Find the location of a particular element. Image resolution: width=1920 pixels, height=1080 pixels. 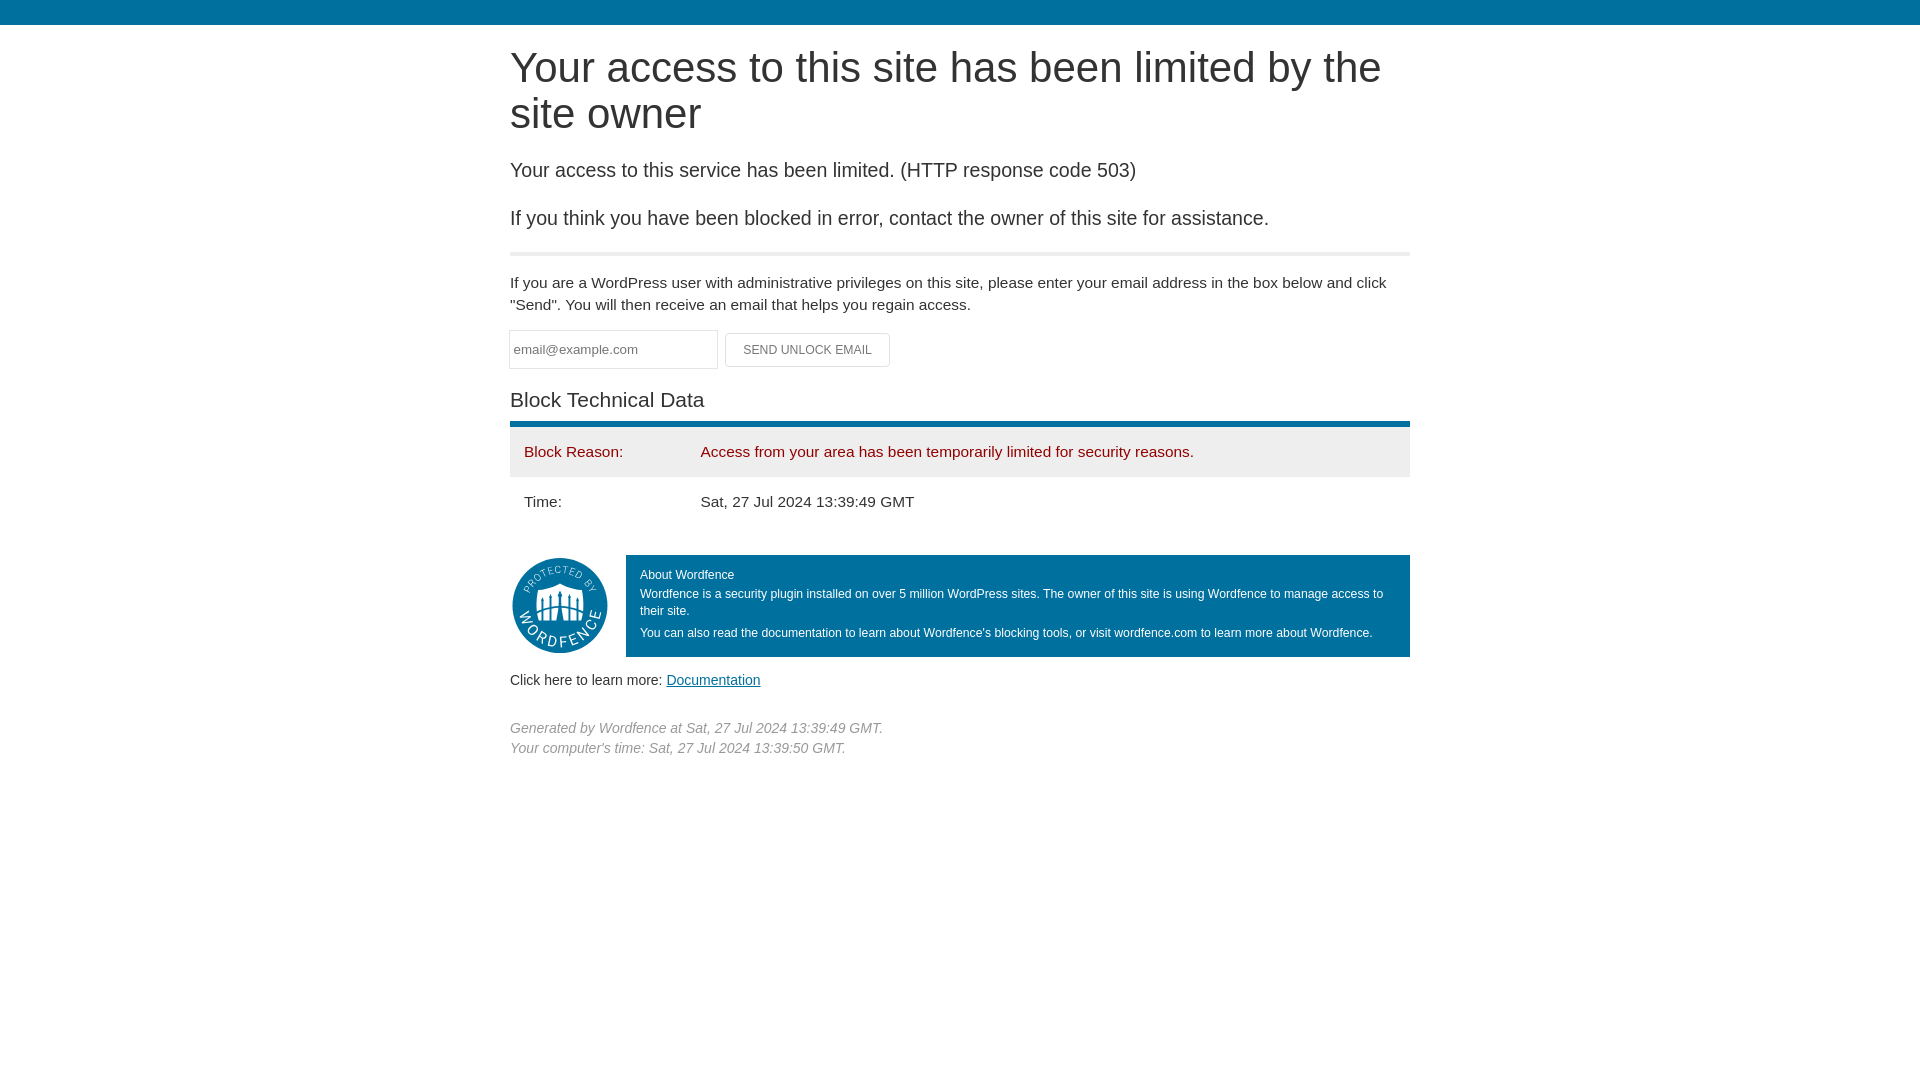

Documentation is located at coordinates (713, 679).